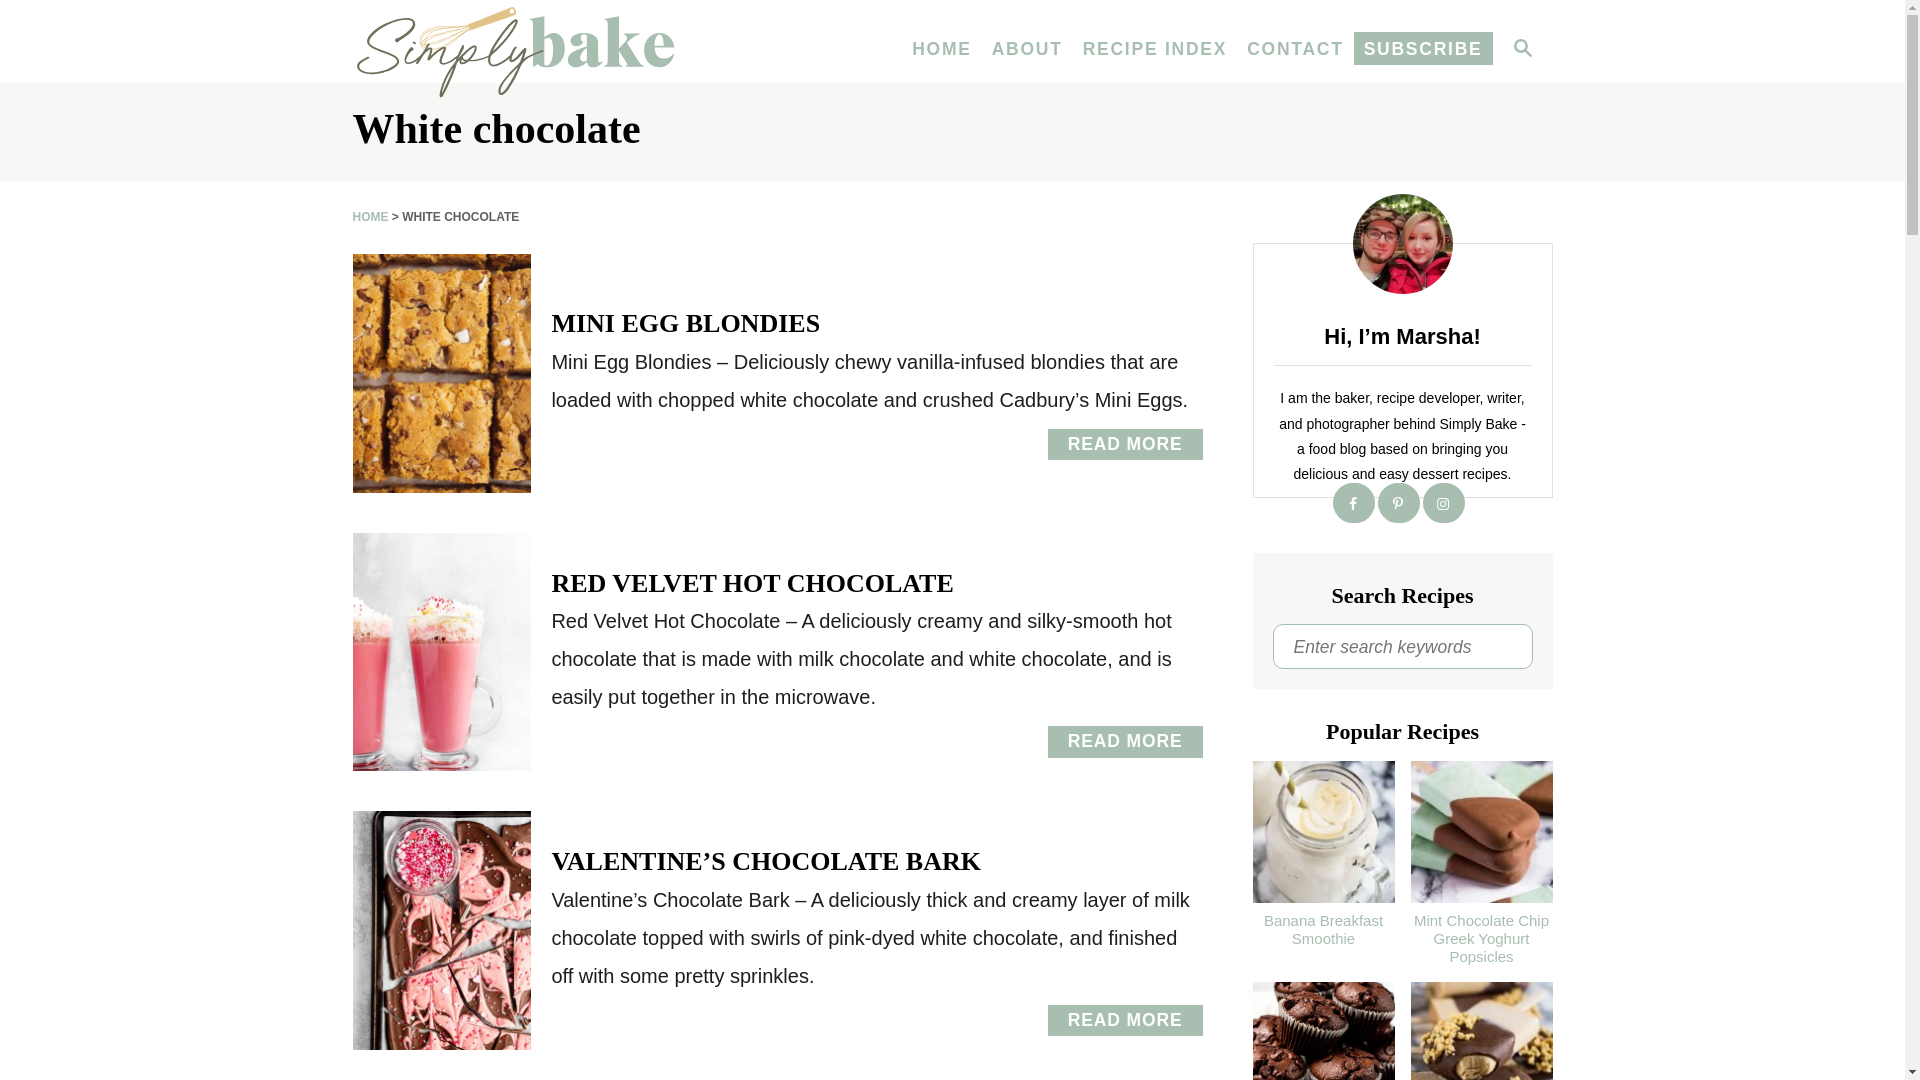  Describe the element at coordinates (1126, 444) in the screenshot. I see `RECIPE INDEX` at that location.